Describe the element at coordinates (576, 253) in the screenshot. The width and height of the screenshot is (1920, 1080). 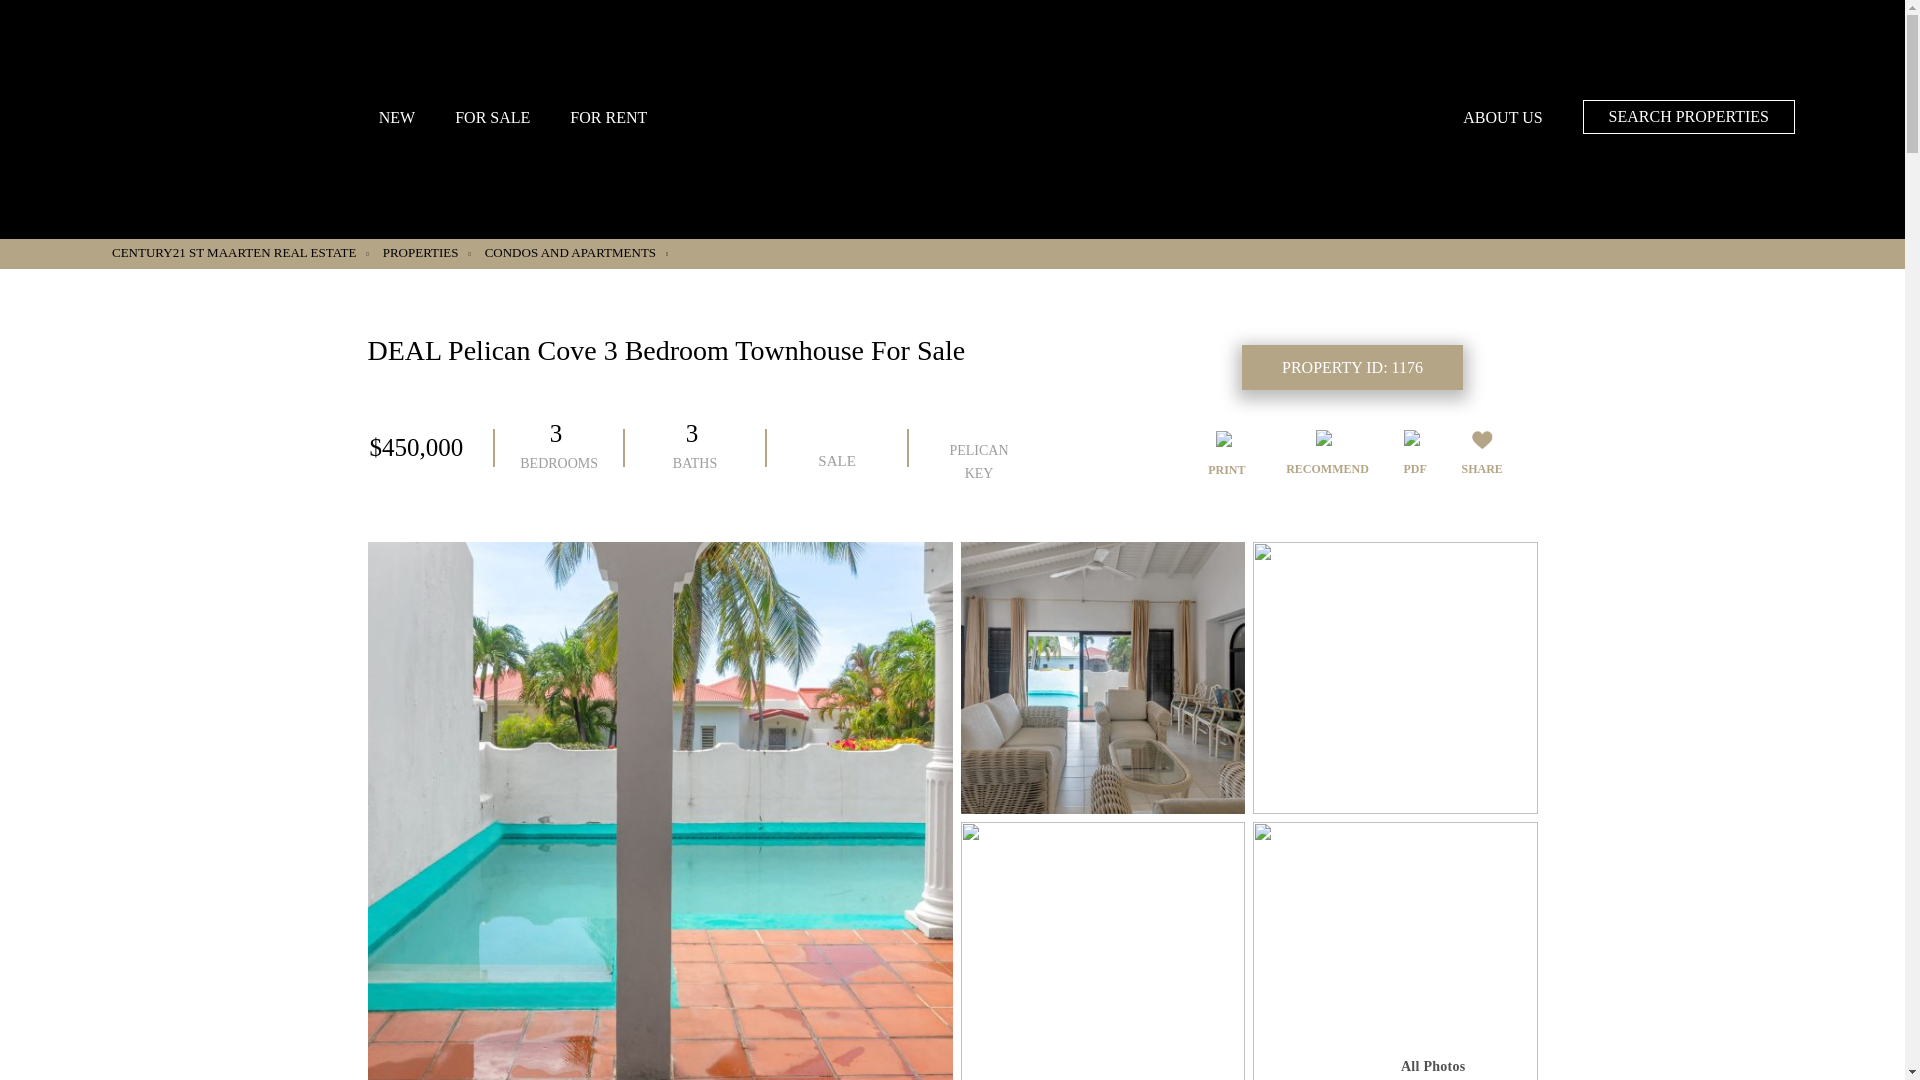
I see `Go to the Condos and Apartments Property Type archives.` at that location.